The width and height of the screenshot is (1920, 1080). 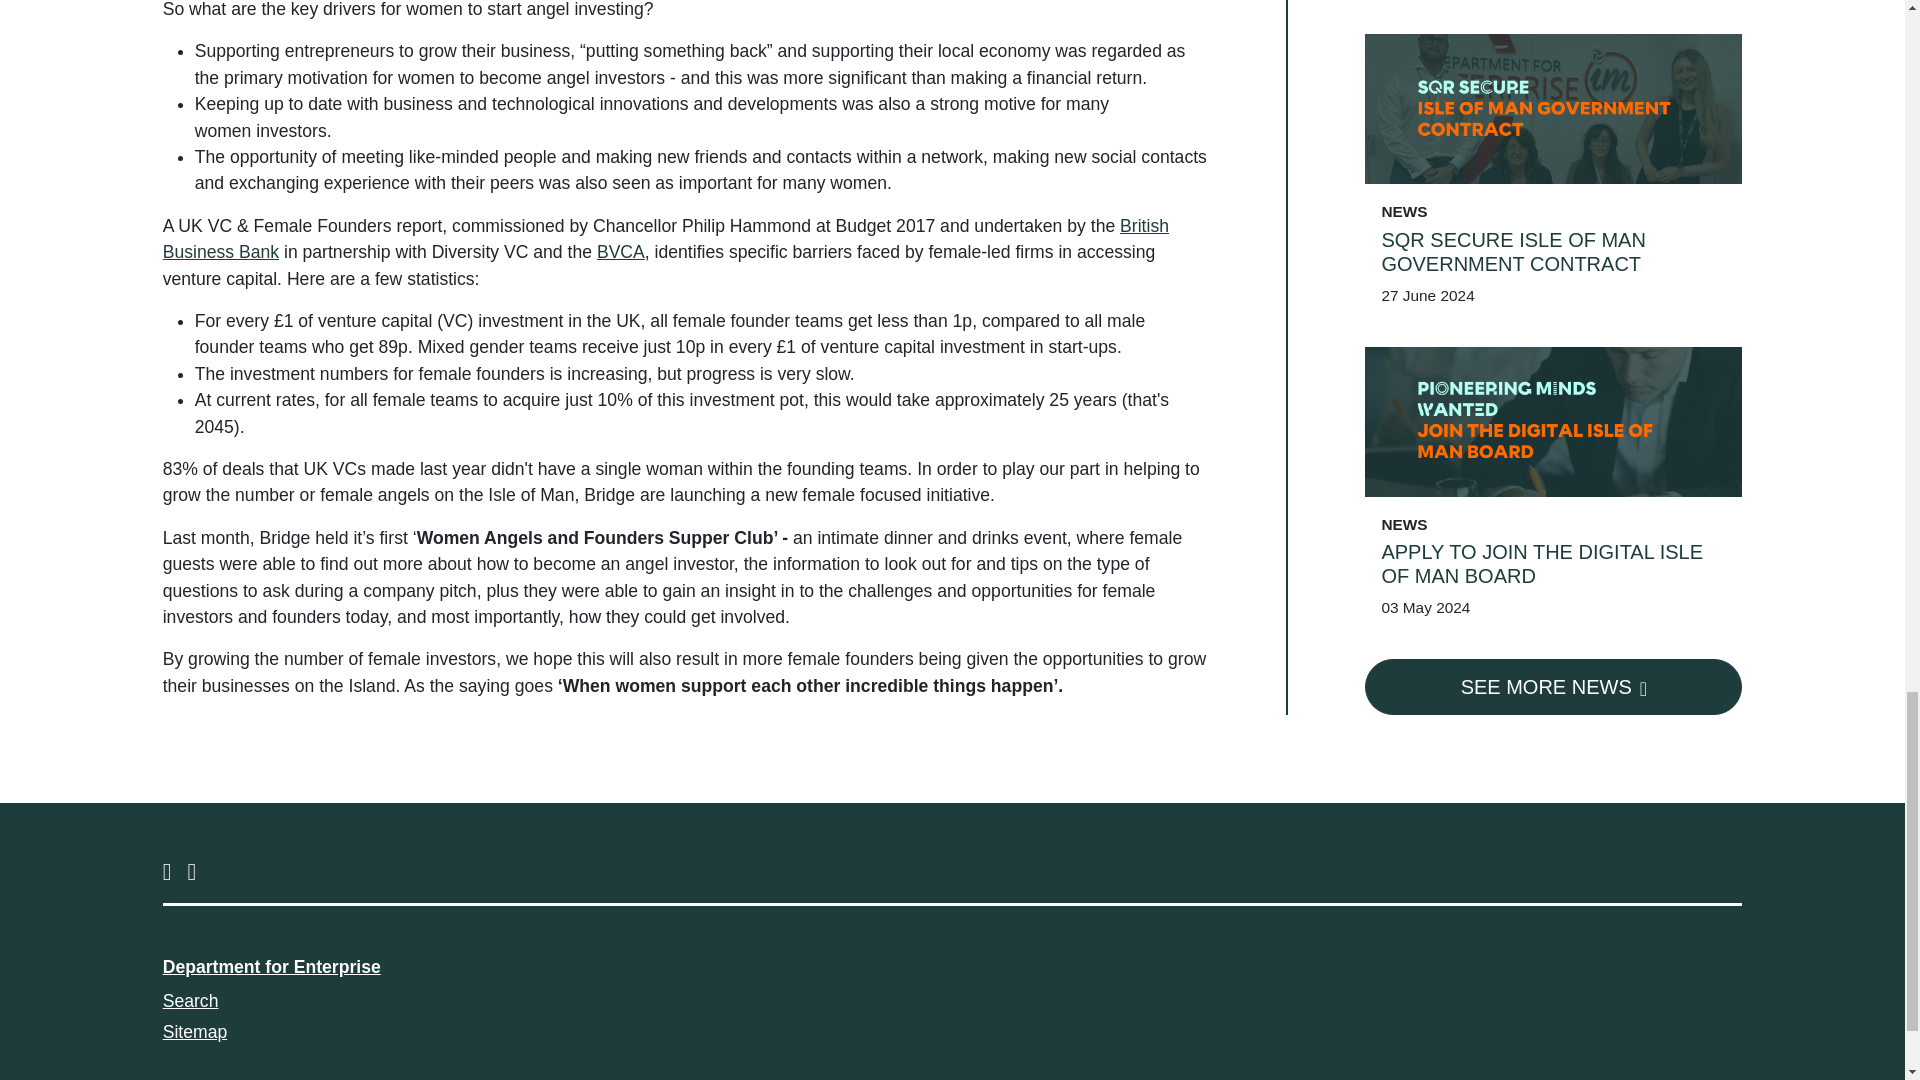 I want to click on British Business Bank, so click(x=666, y=239).